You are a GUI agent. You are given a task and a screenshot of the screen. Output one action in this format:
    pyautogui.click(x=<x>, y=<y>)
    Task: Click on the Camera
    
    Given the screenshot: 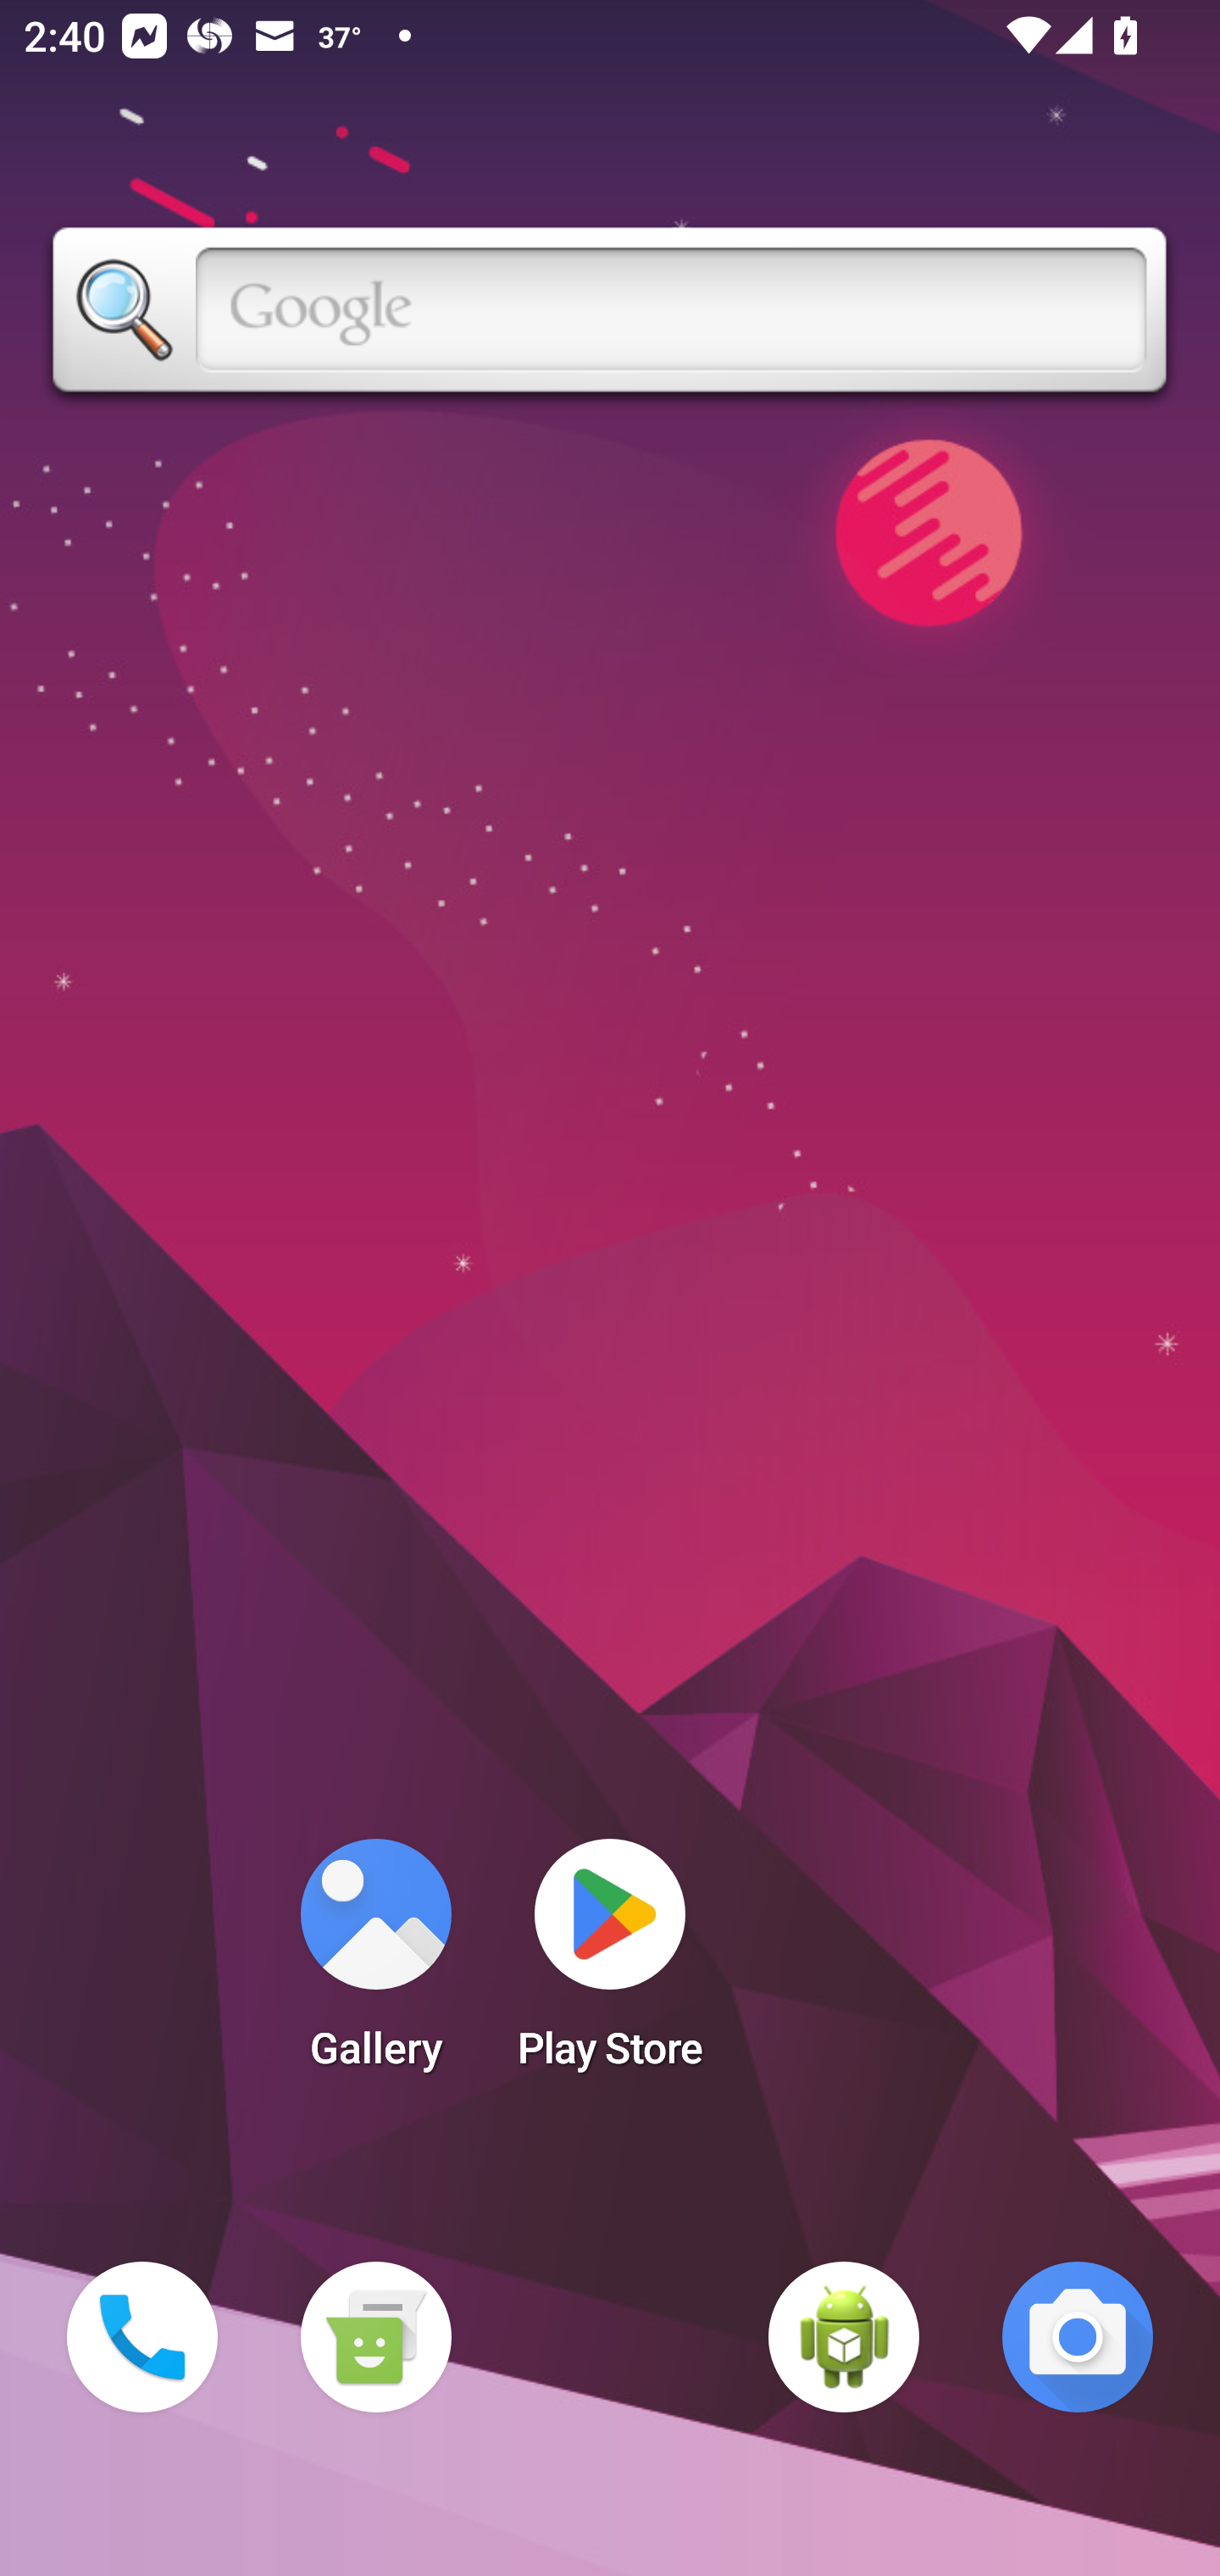 What is the action you would take?
    pyautogui.click(x=1078, y=2337)
    